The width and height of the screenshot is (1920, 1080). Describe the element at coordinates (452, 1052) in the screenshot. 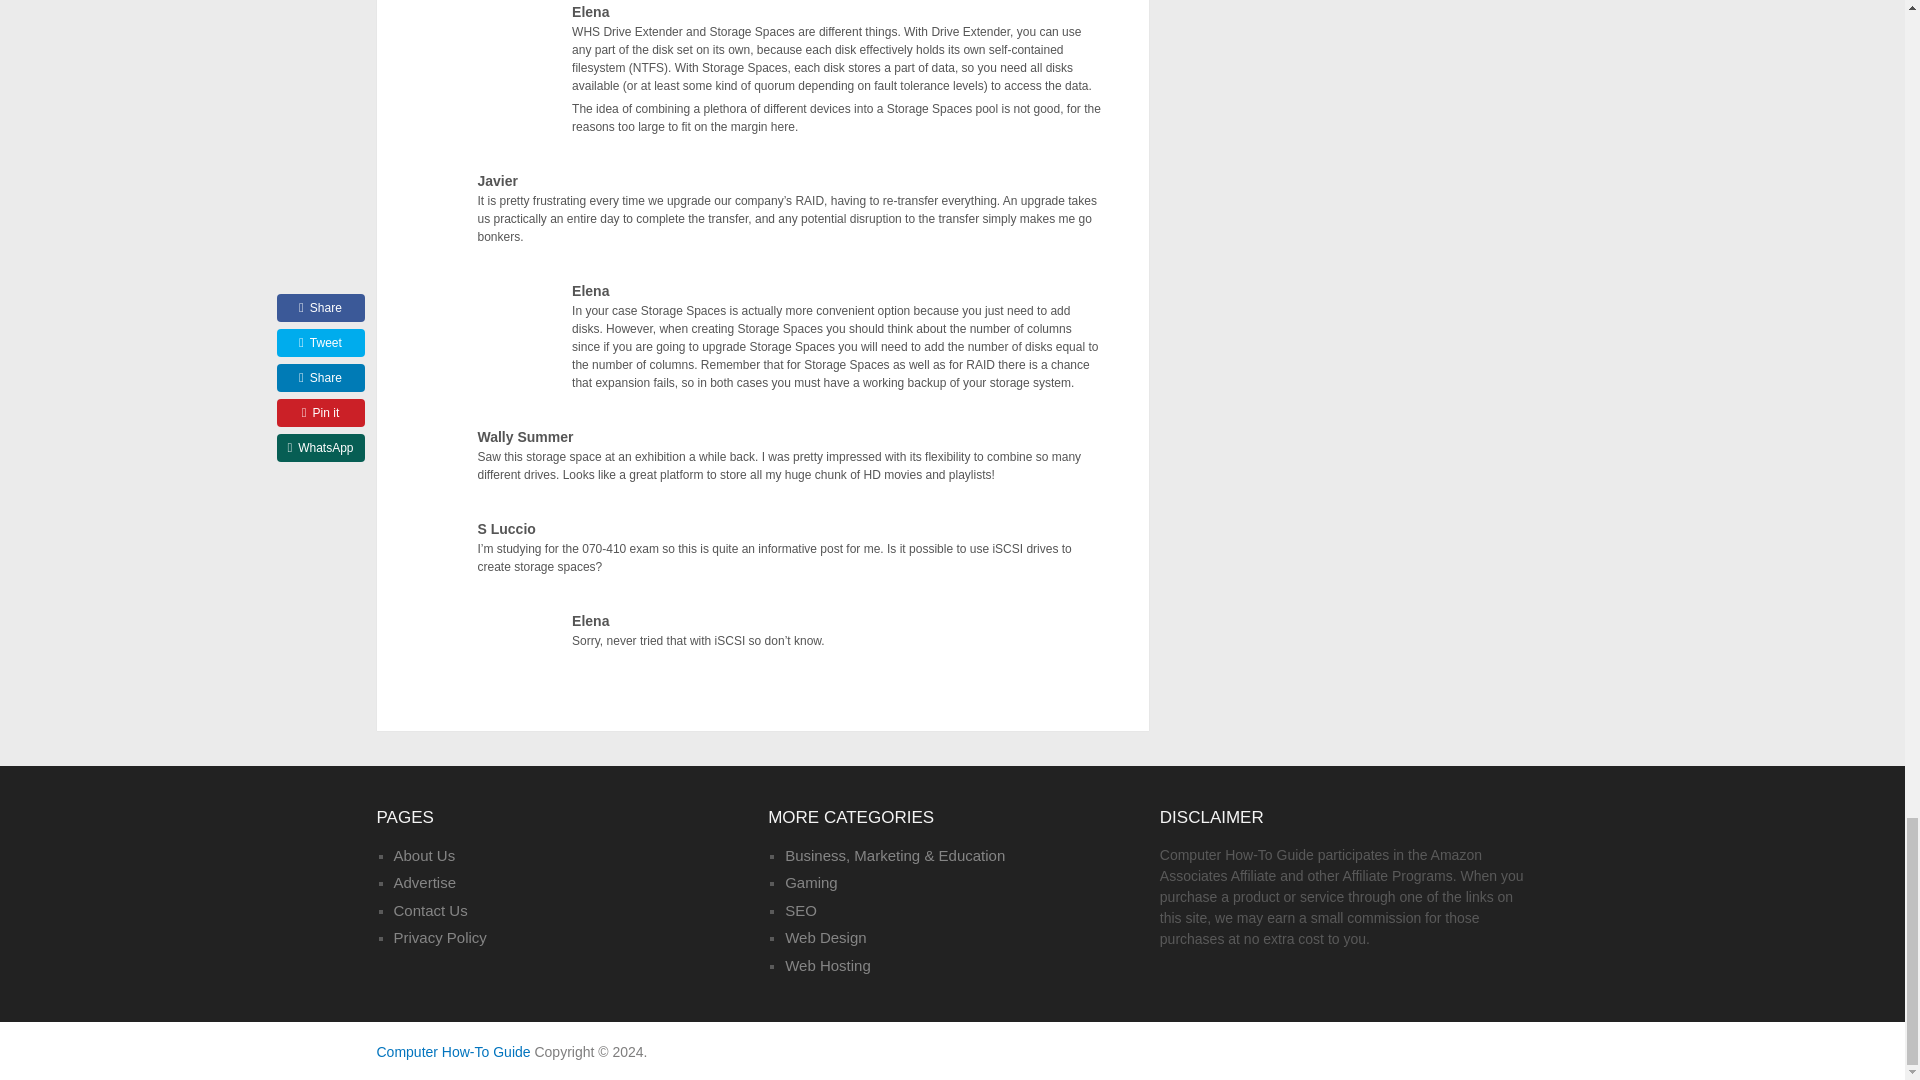

I see `your 1-stop computers and technology blog` at that location.